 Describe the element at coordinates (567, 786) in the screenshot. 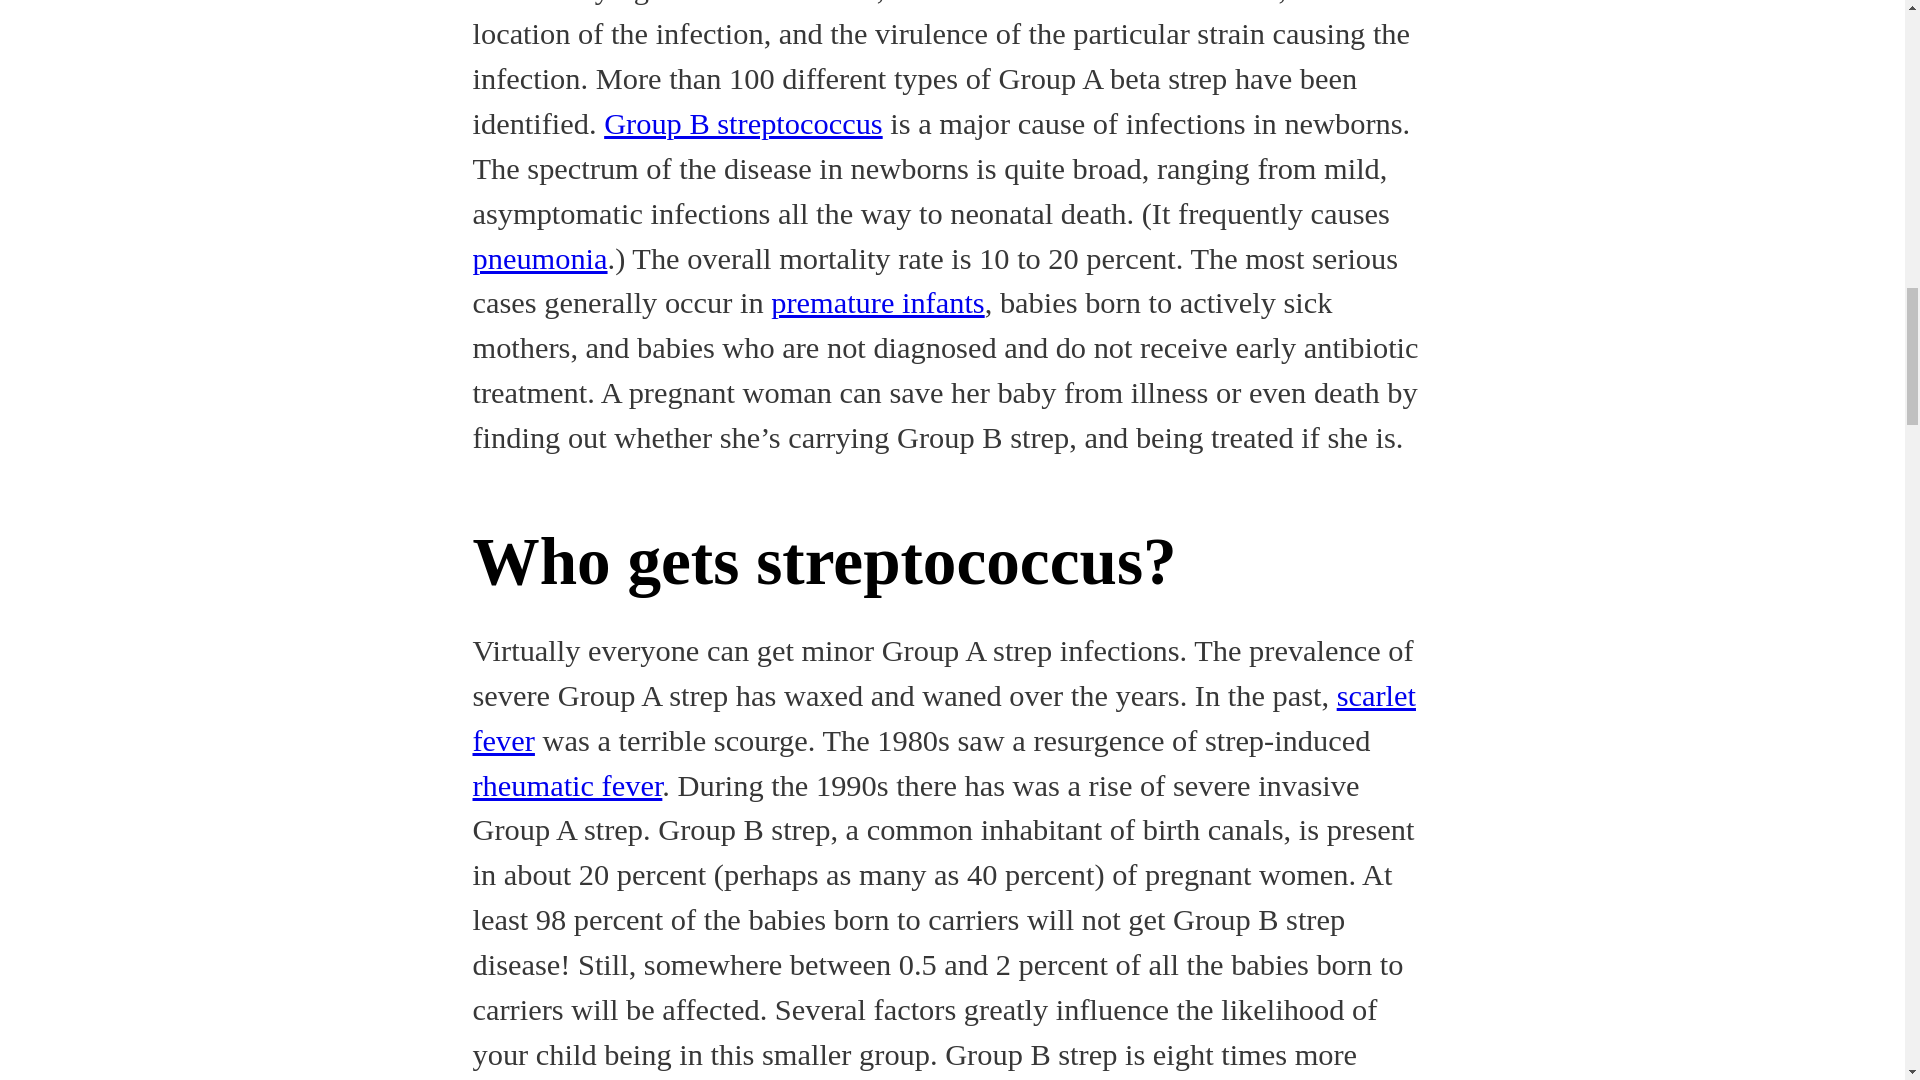

I see `rheumatic fever` at that location.